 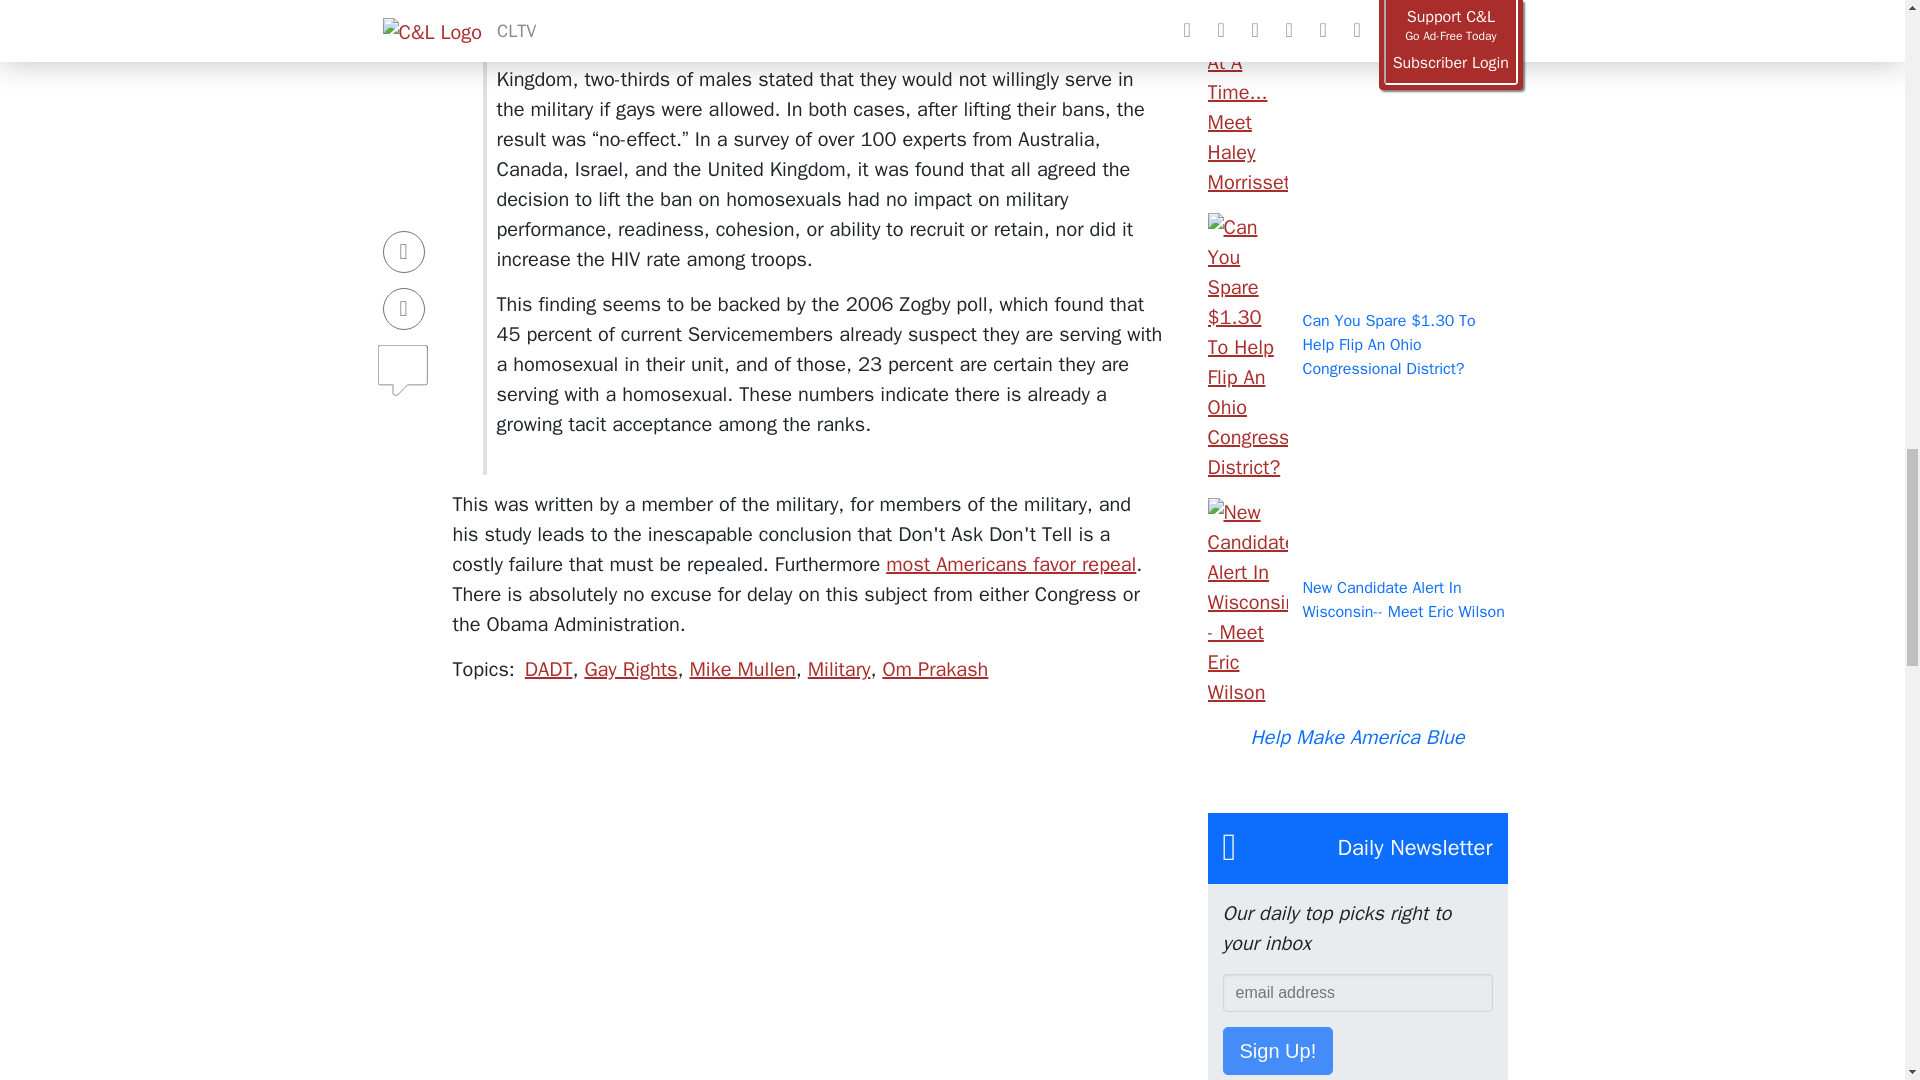 I want to click on Om Prakash, so click(x=934, y=668).